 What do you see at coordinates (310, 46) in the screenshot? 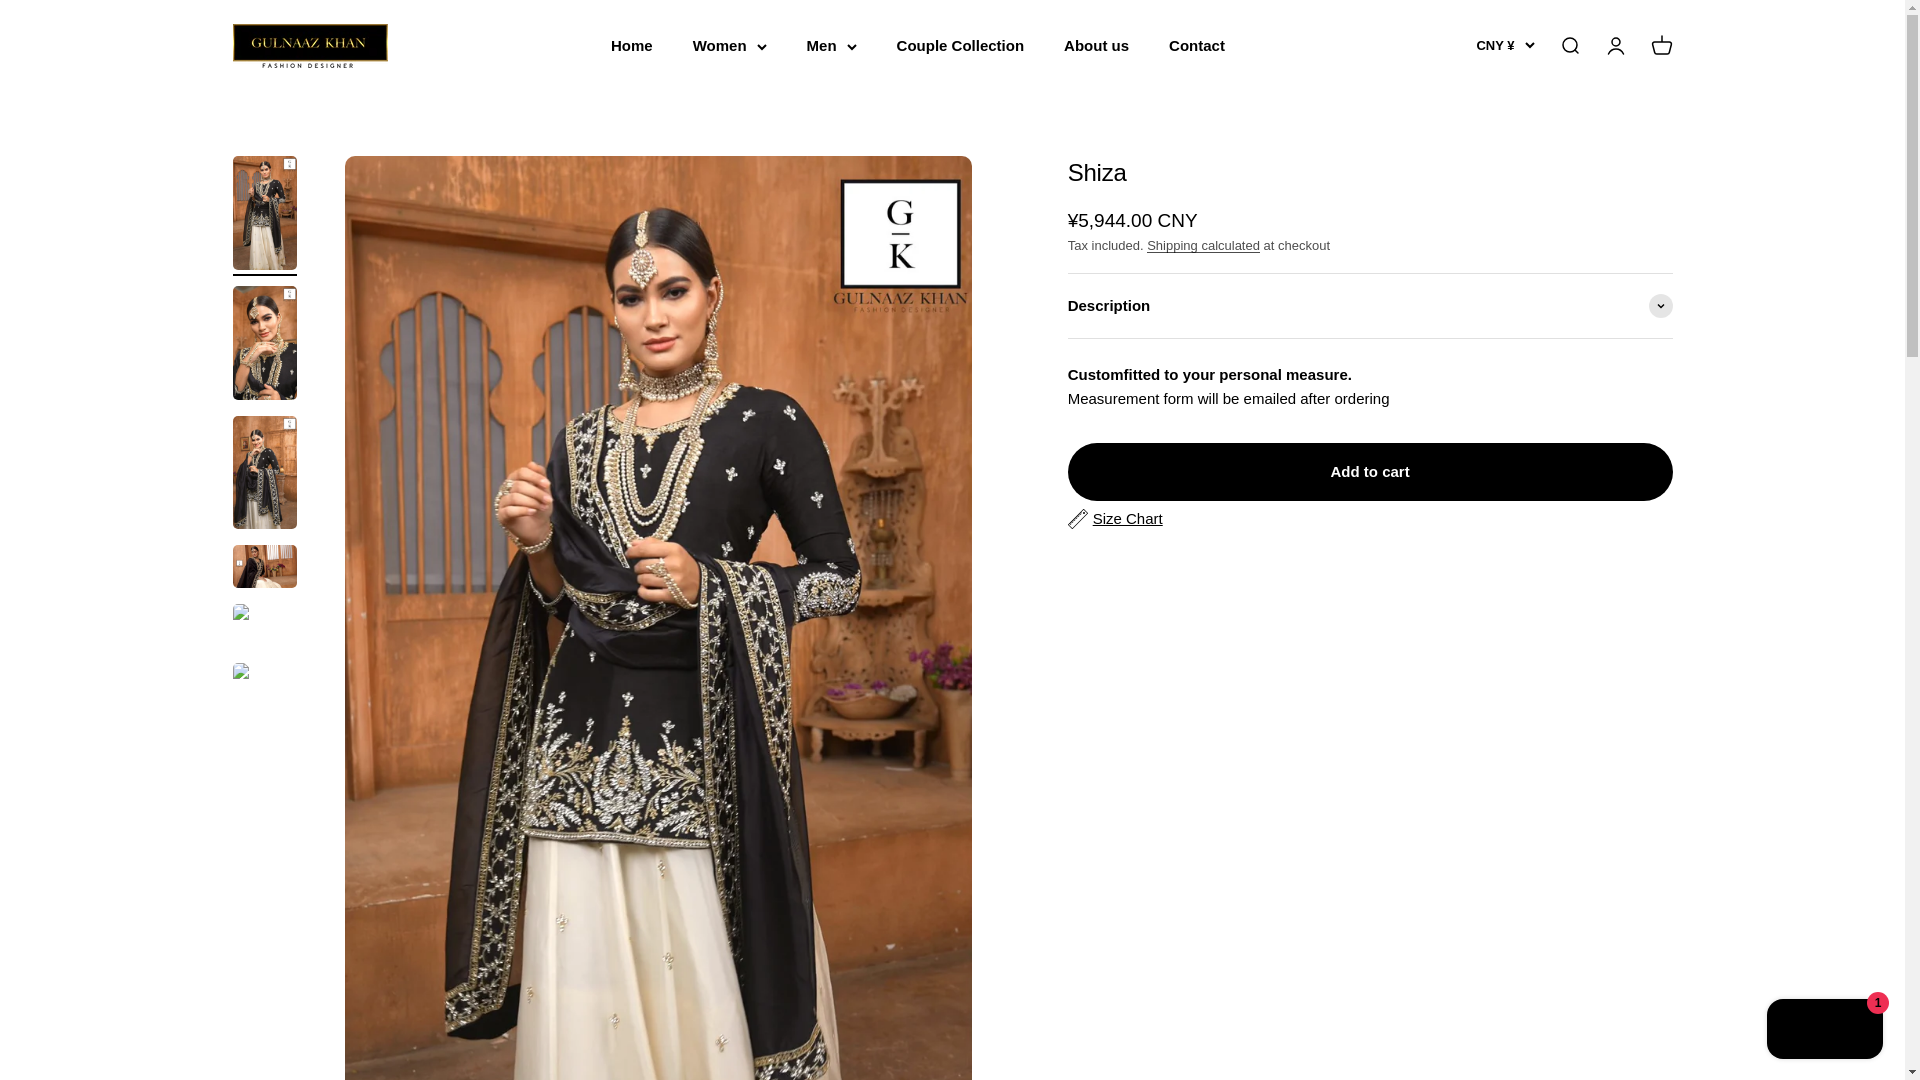
I see `Gulnaaz Fashion` at bounding box center [310, 46].